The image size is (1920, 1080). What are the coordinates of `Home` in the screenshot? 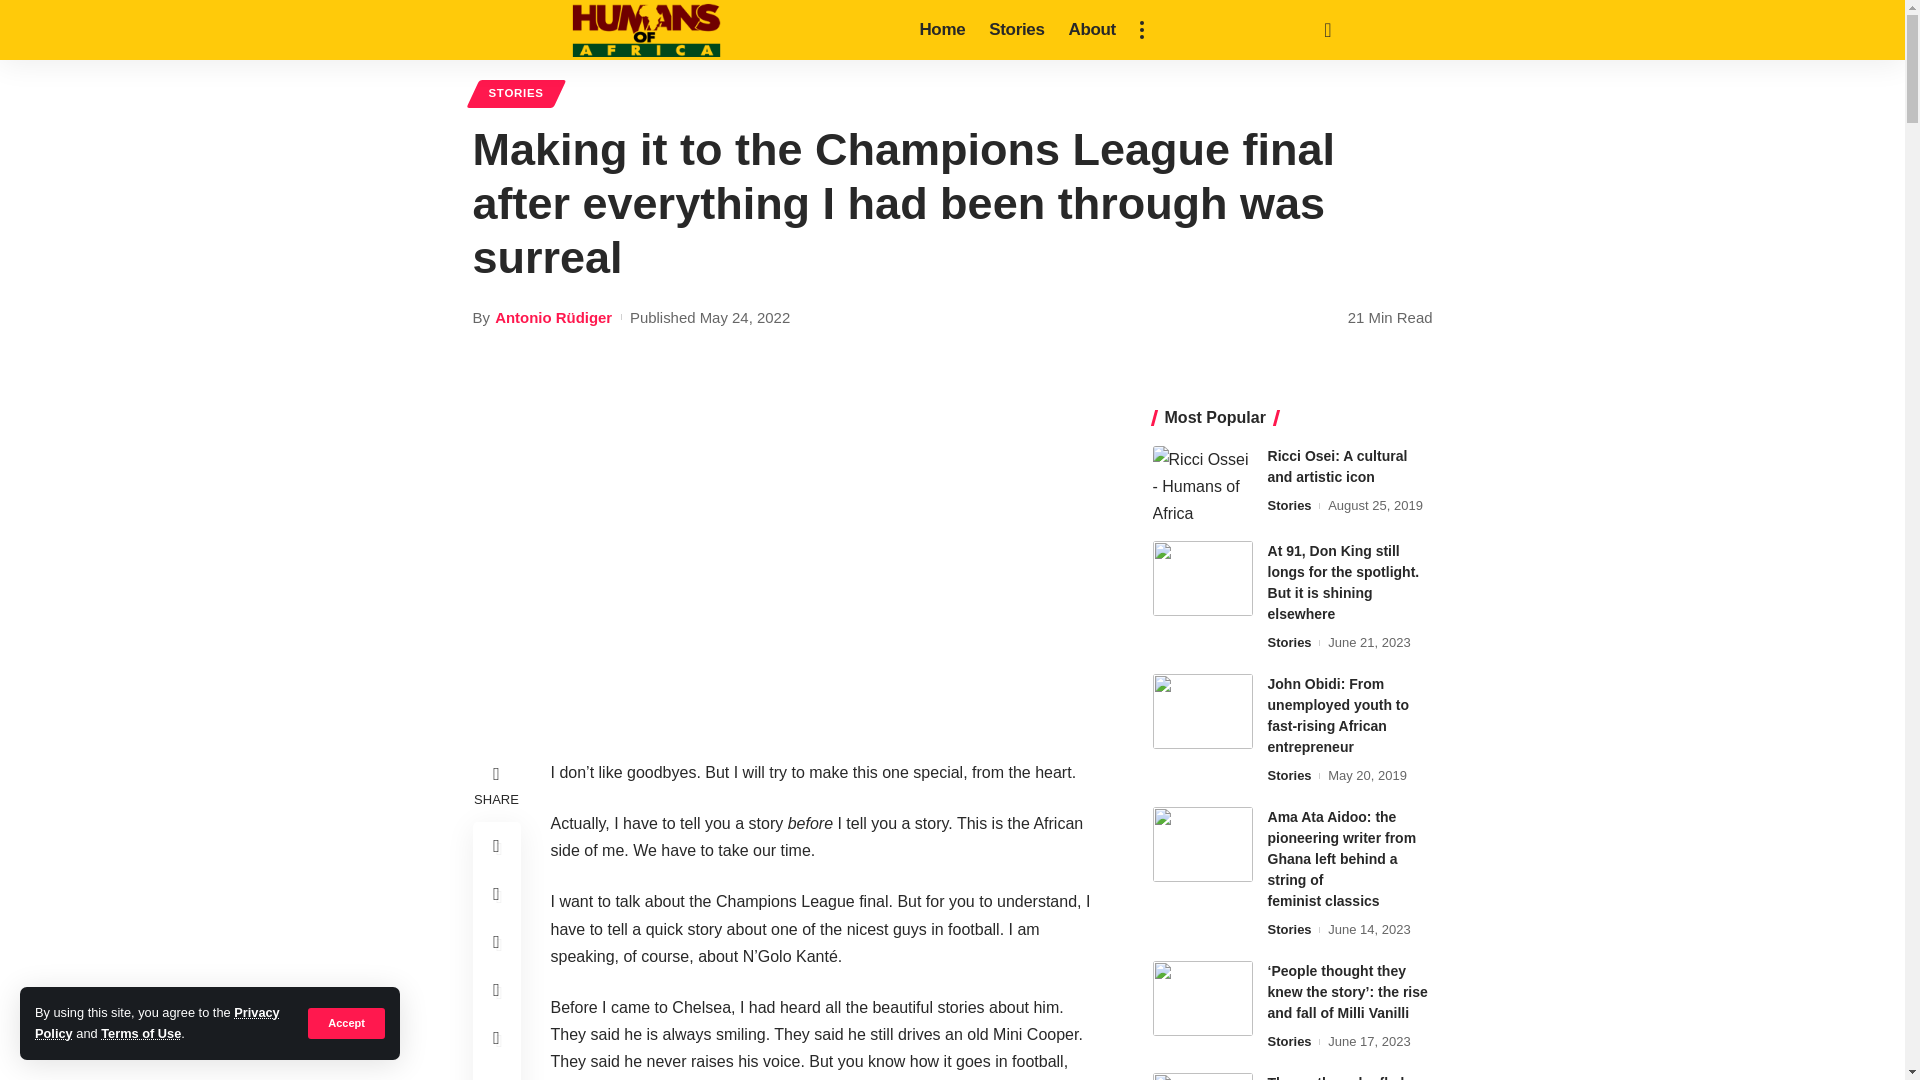 It's located at (942, 30).